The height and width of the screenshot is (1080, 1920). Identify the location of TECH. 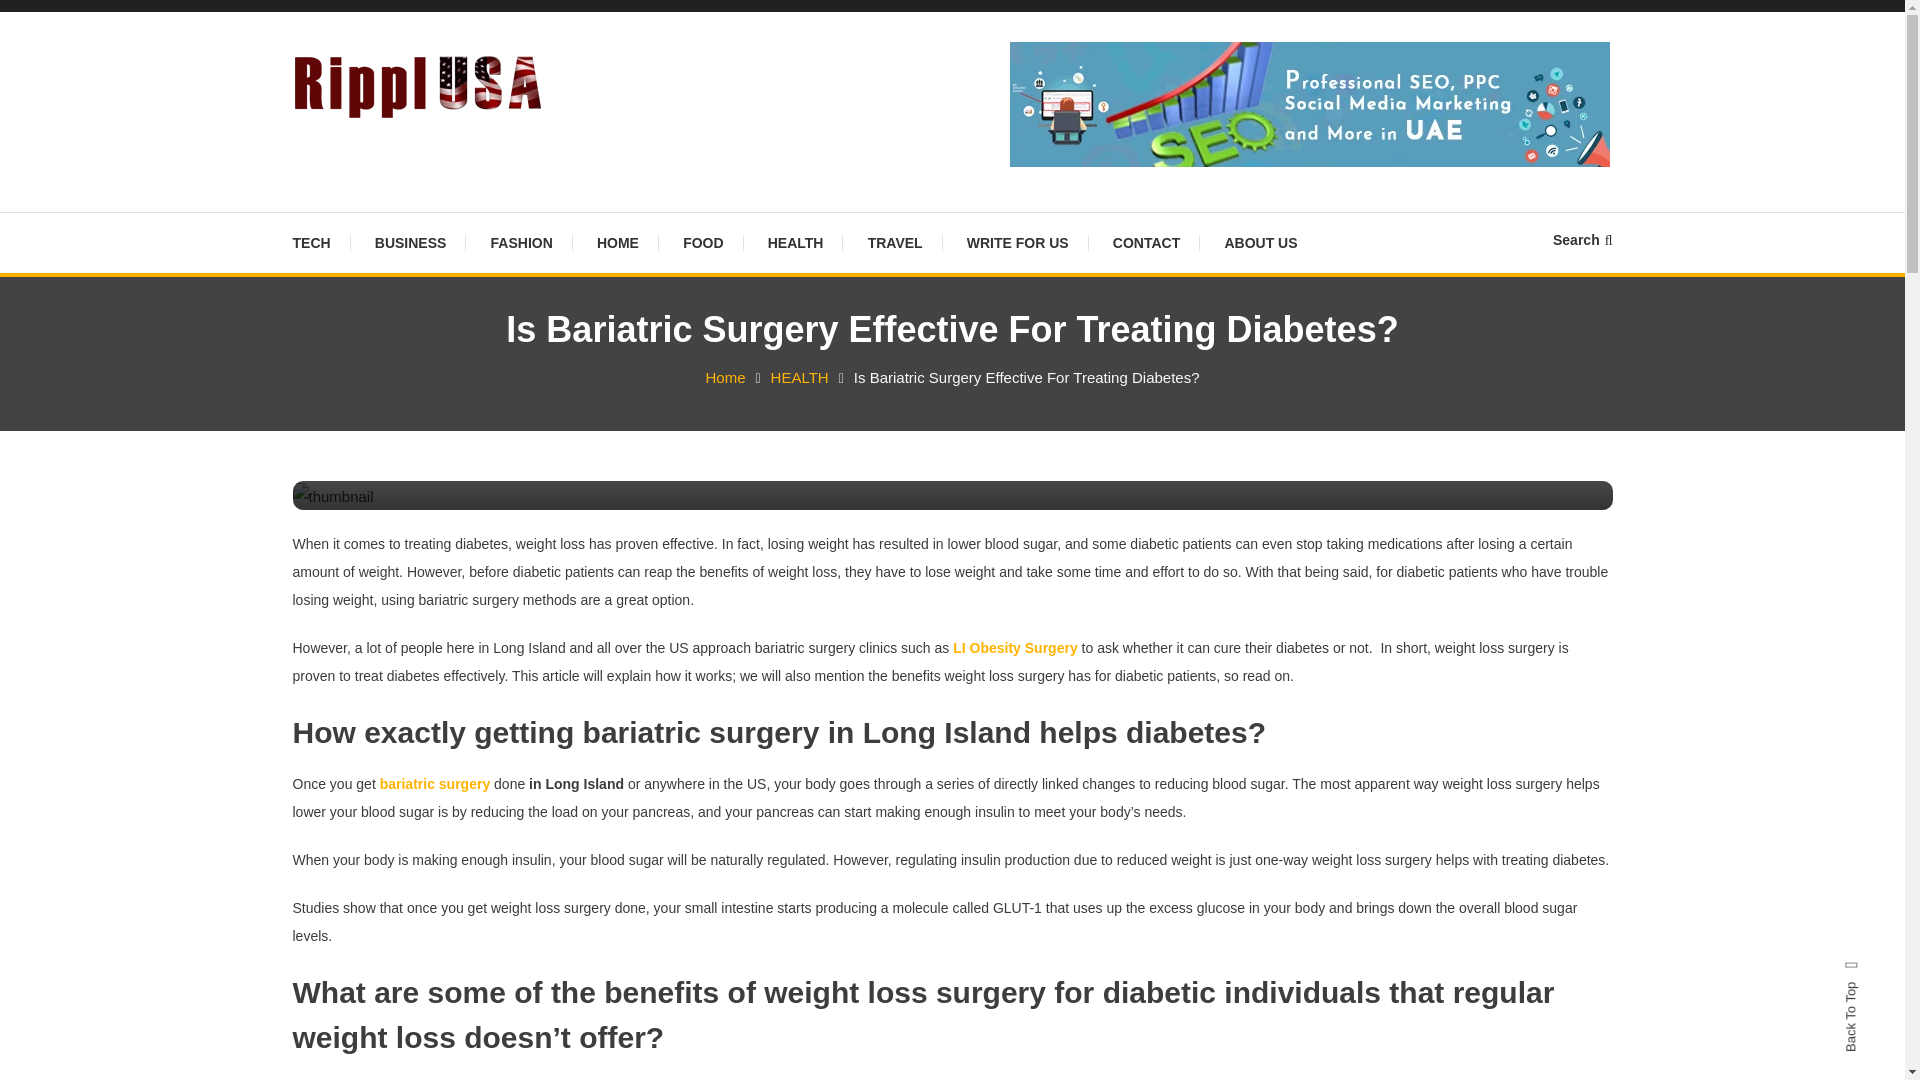
(320, 242).